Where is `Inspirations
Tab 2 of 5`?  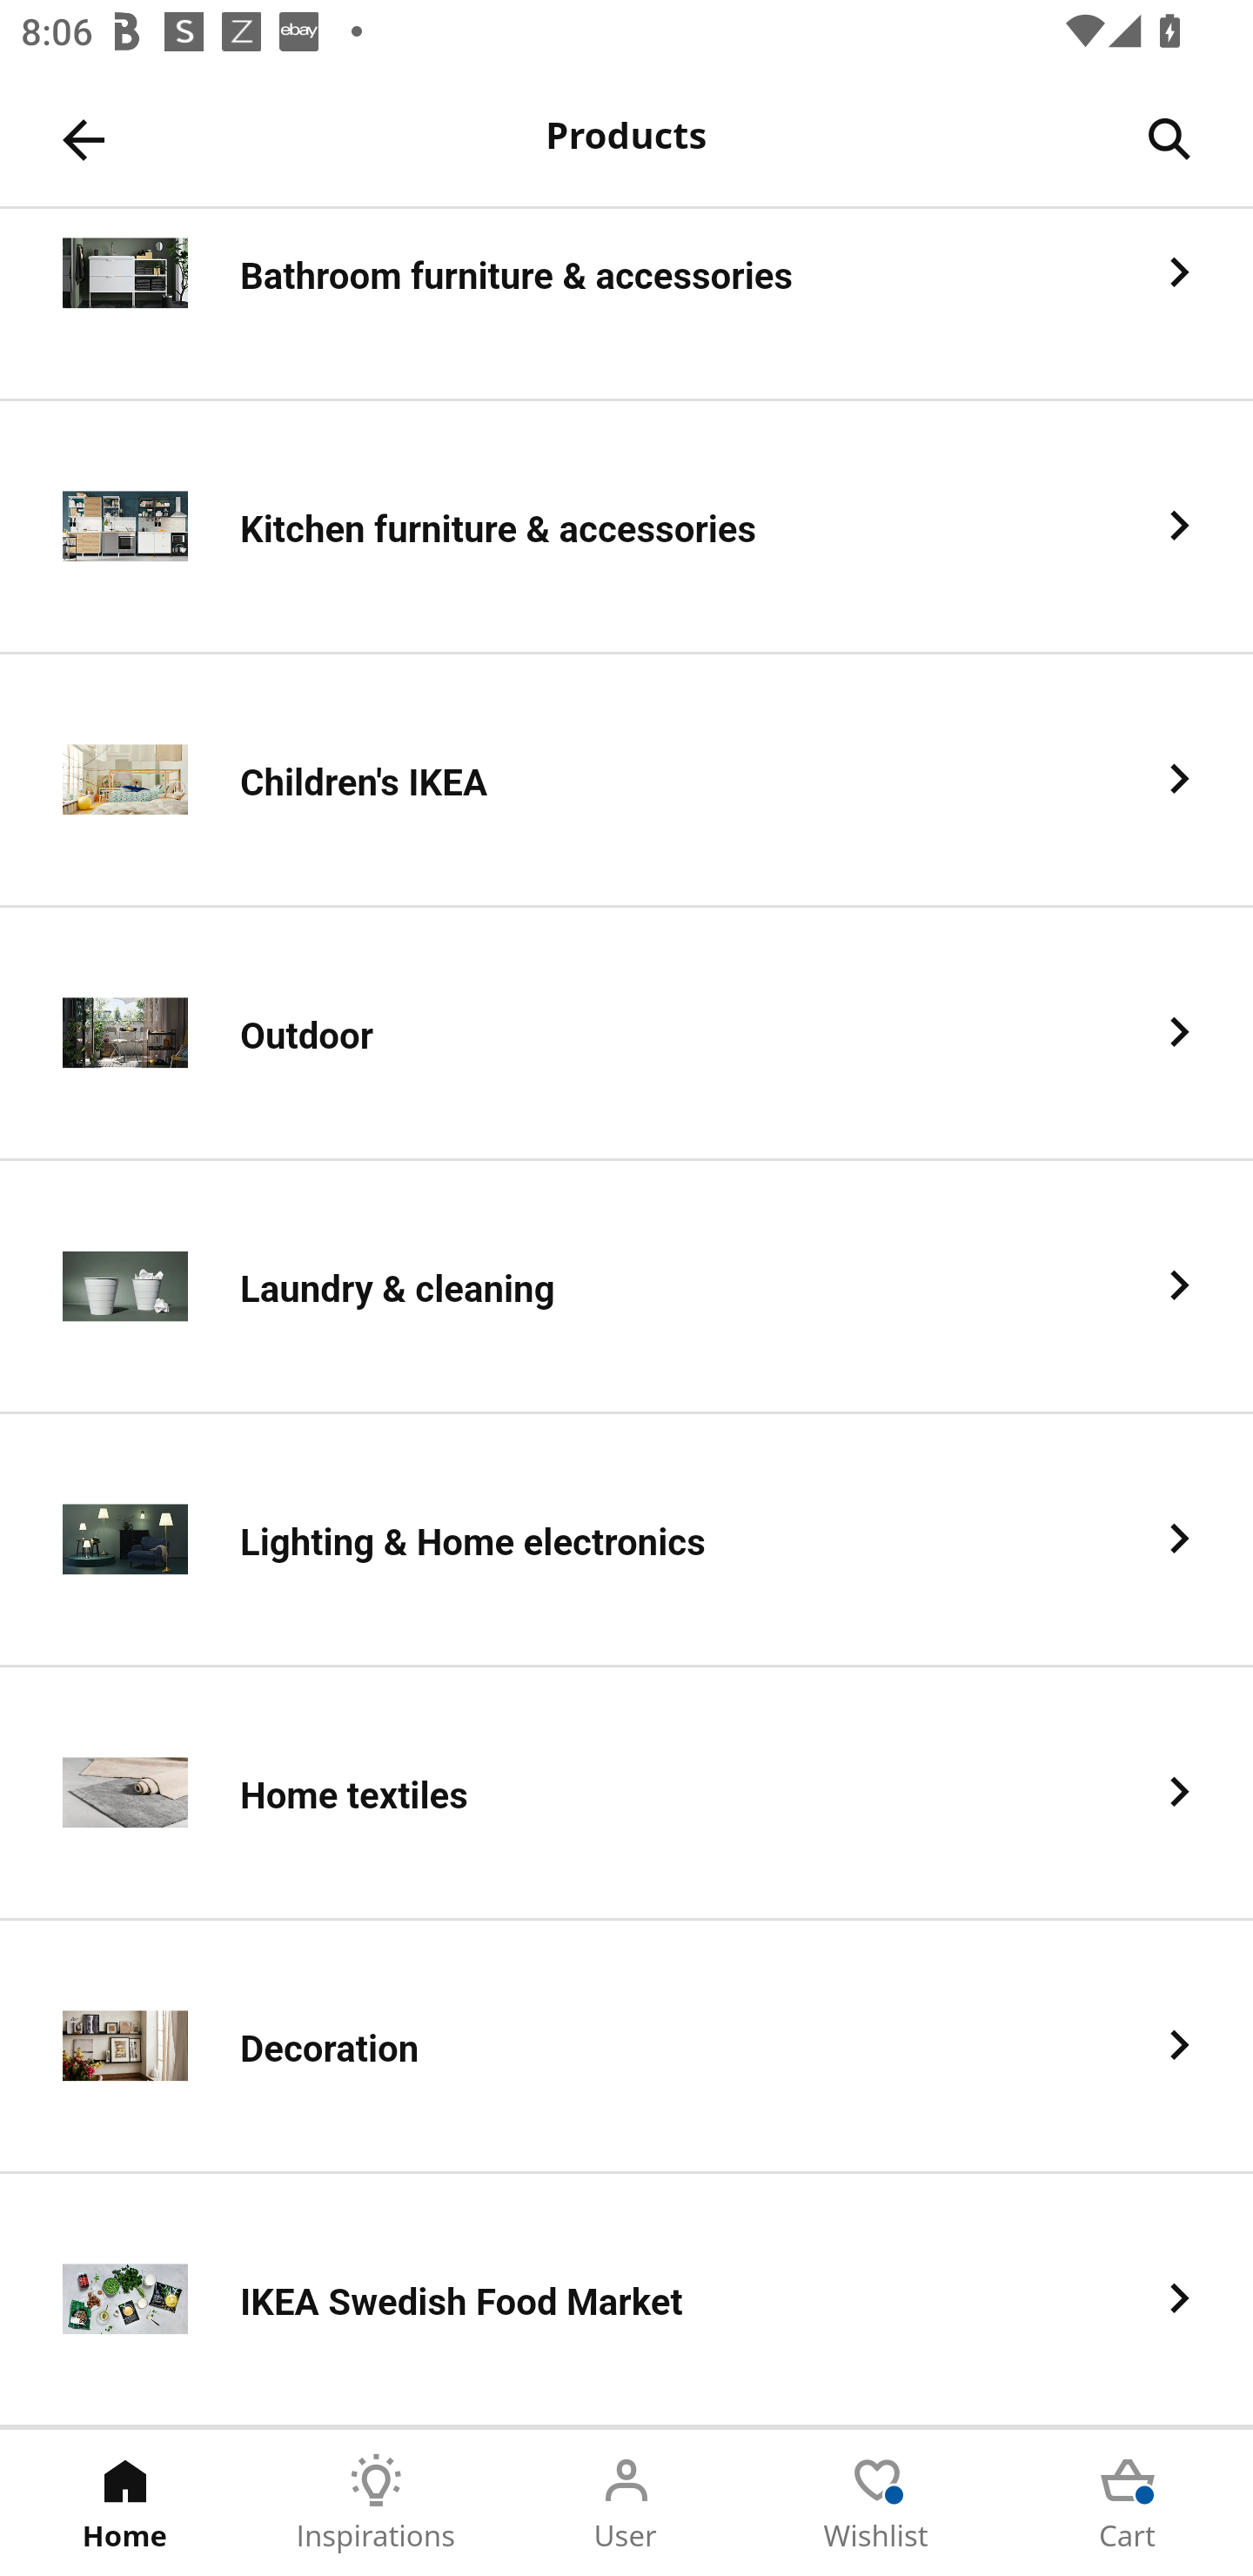 Inspirations
Tab 2 of 5 is located at coordinates (376, 2503).